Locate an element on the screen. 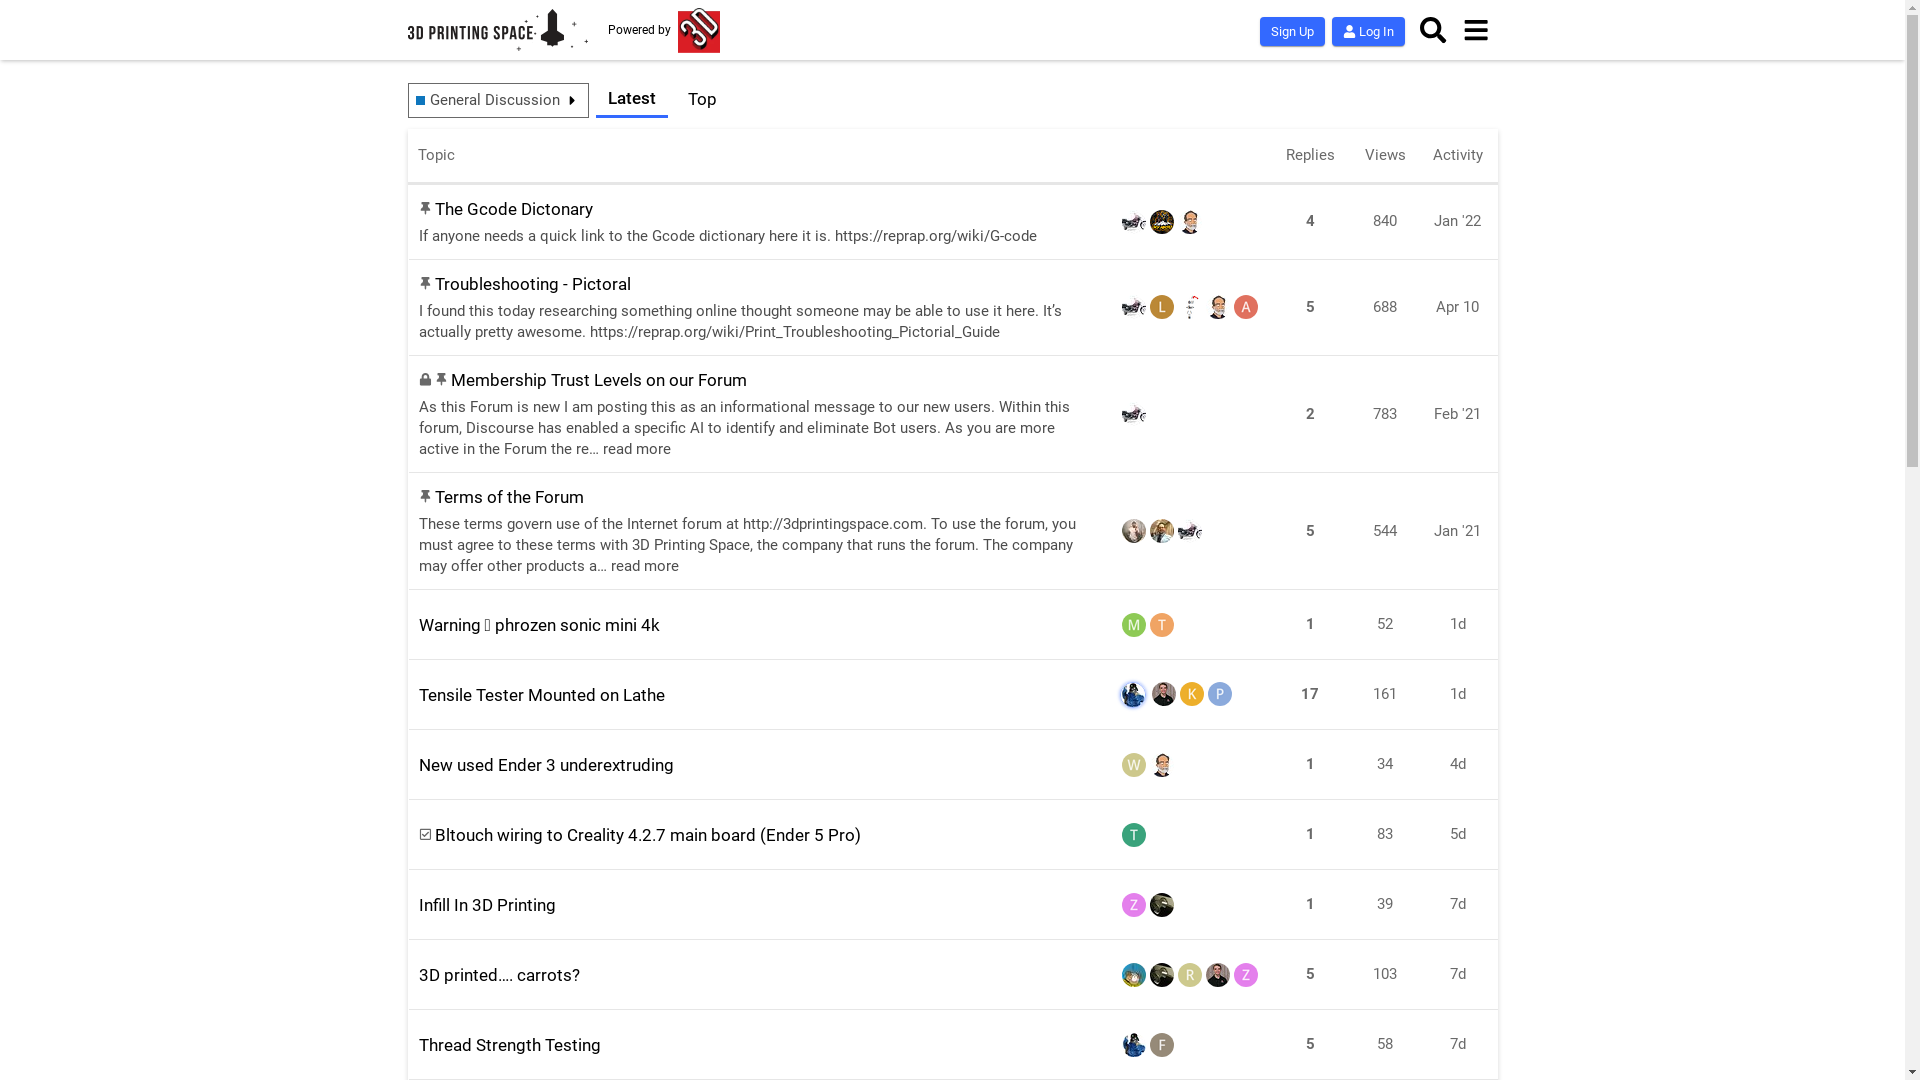 The height and width of the screenshot is (1080, 1920). 1 is located at coordinates (1310, 624).